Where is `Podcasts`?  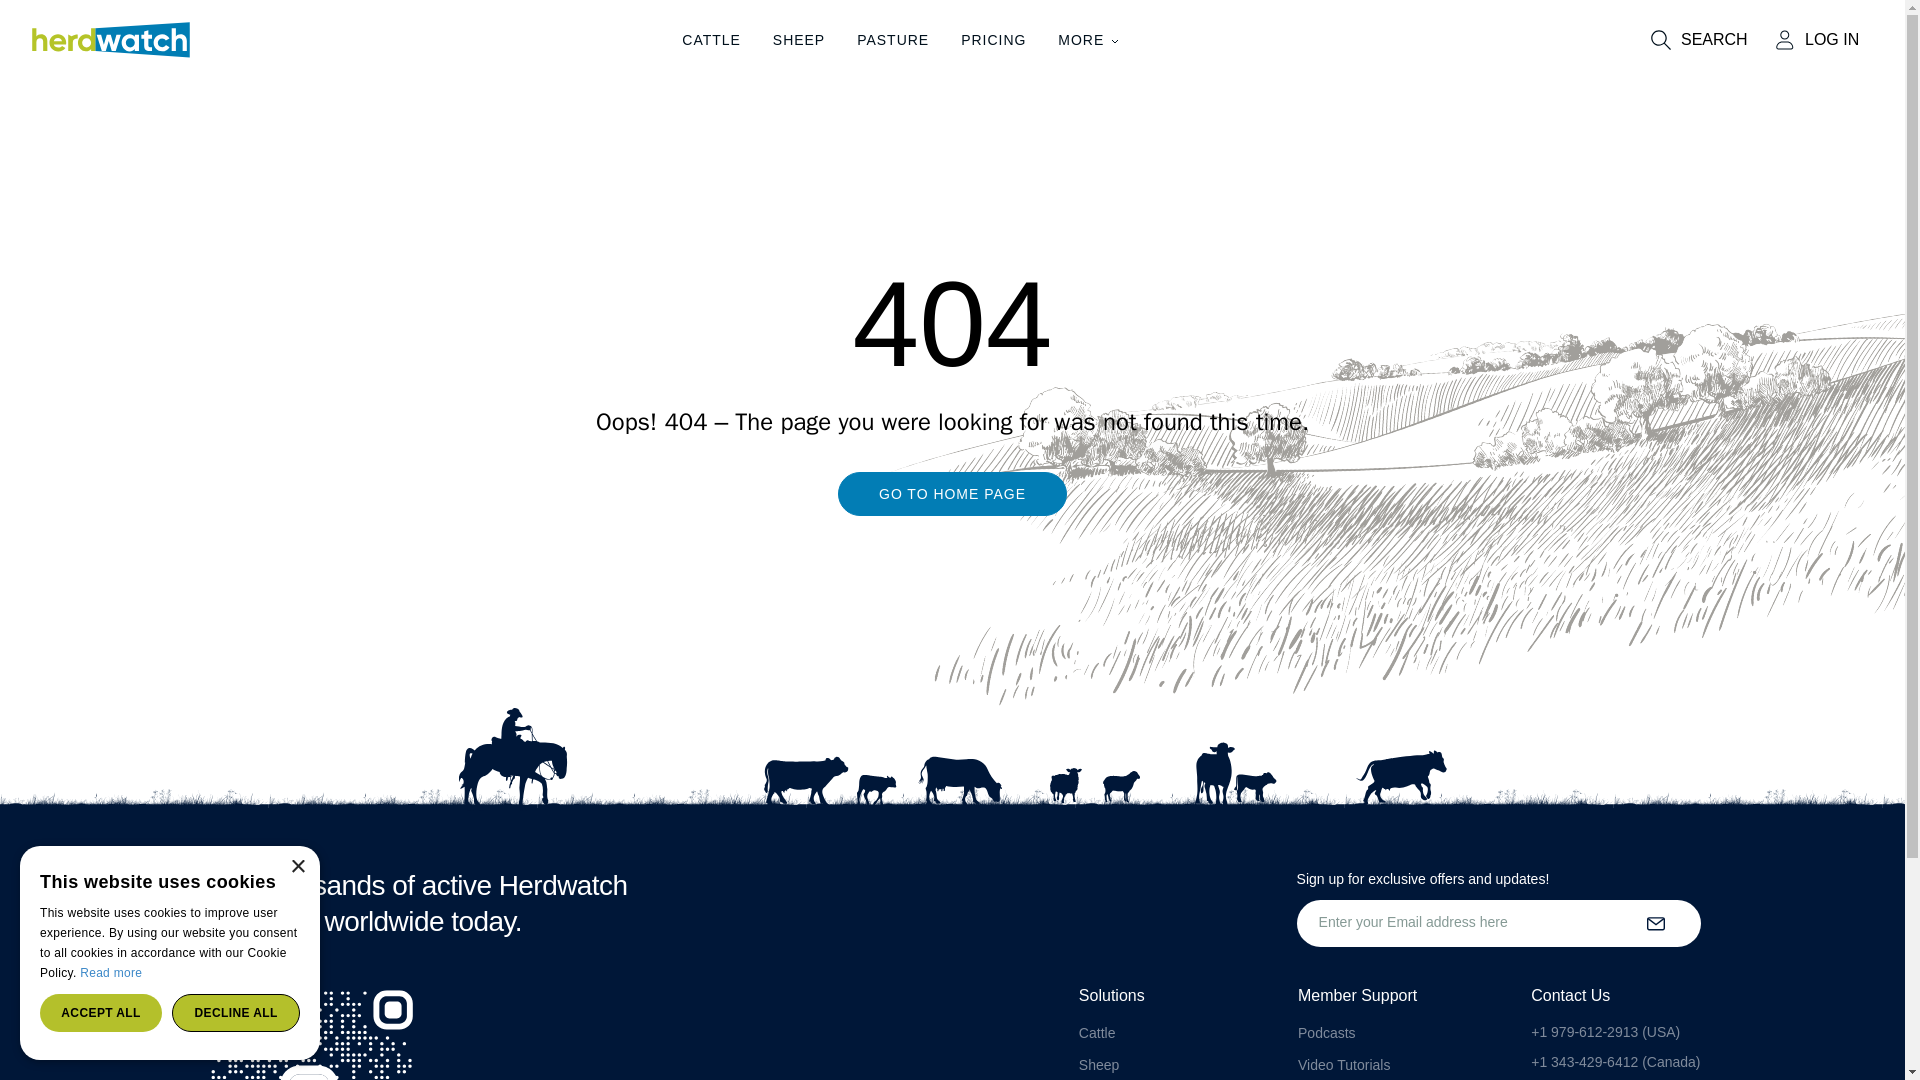
Podcasts is located at coordinates (1326, 1032).